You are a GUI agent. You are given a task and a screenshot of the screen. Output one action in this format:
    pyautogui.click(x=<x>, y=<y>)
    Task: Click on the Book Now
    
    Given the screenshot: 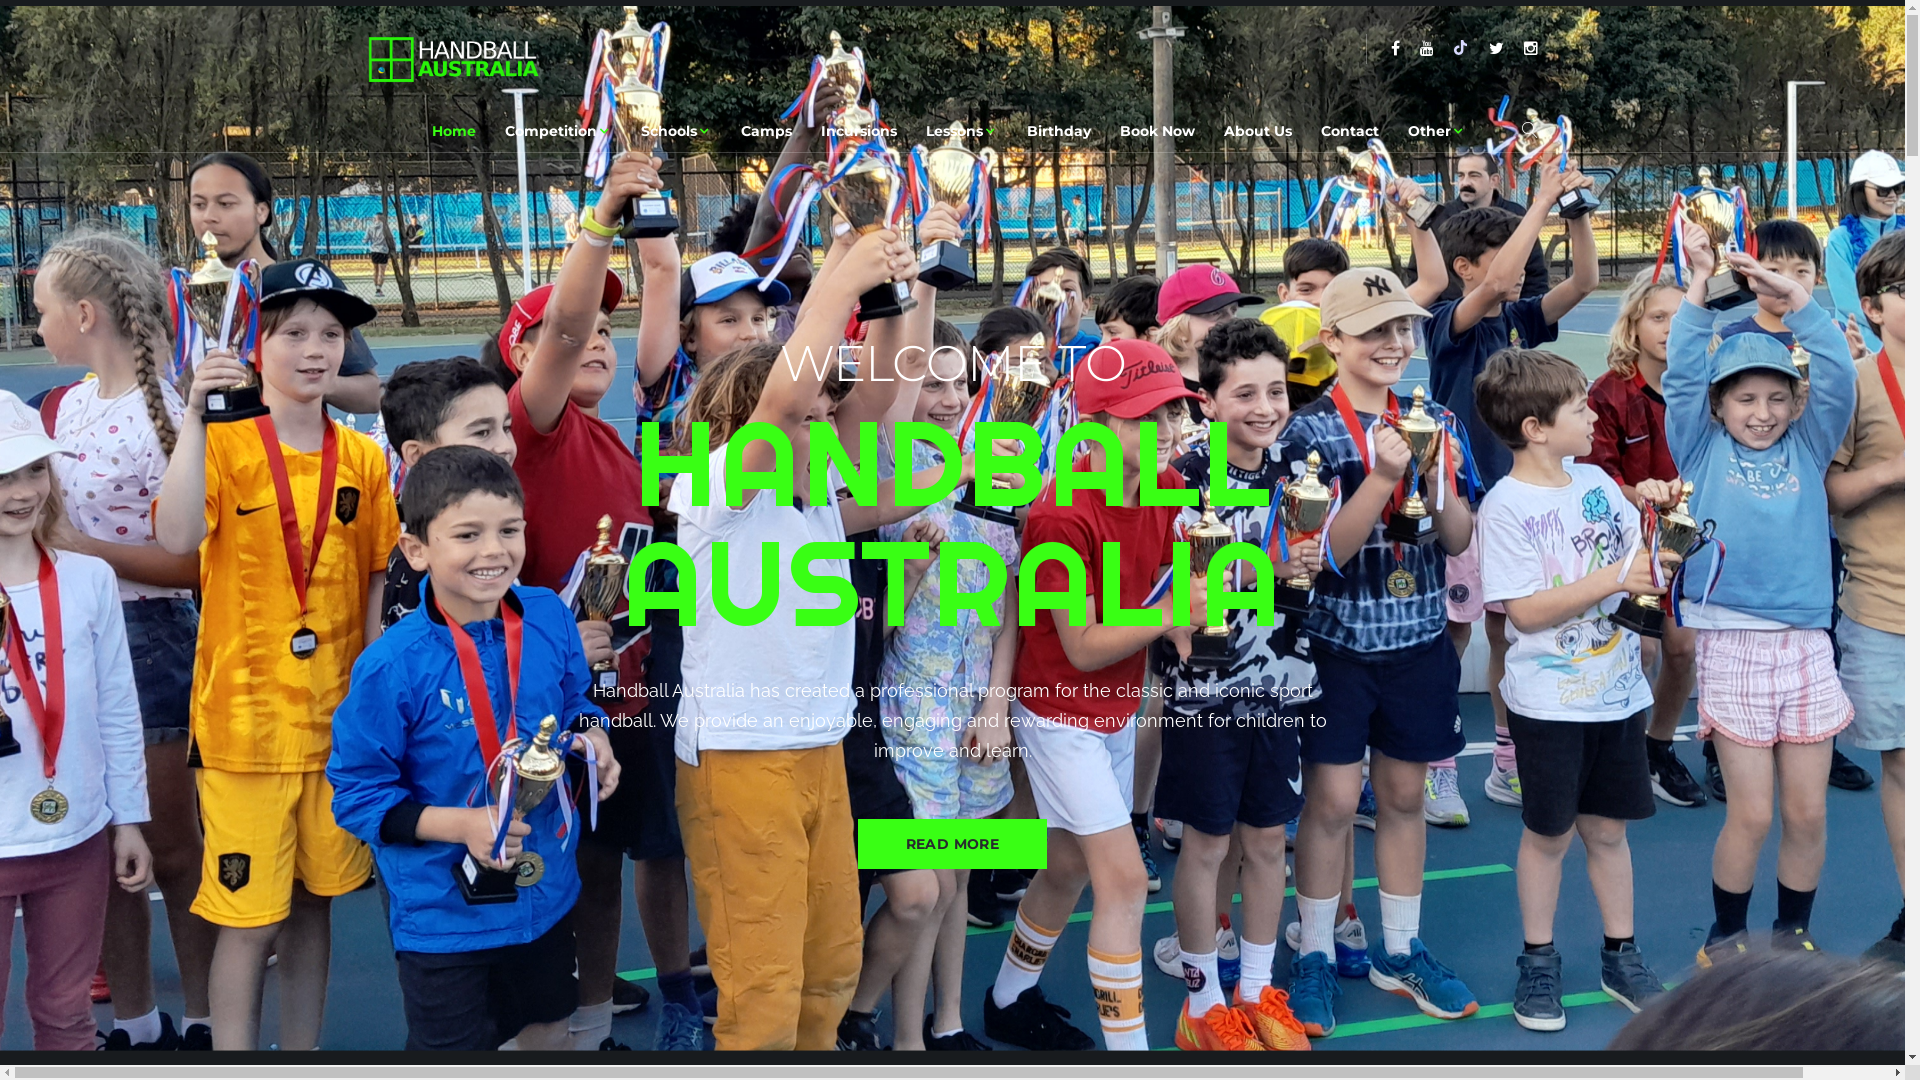 What is the action you would take?
    pyautogui.click(x=1158, y=131)
    